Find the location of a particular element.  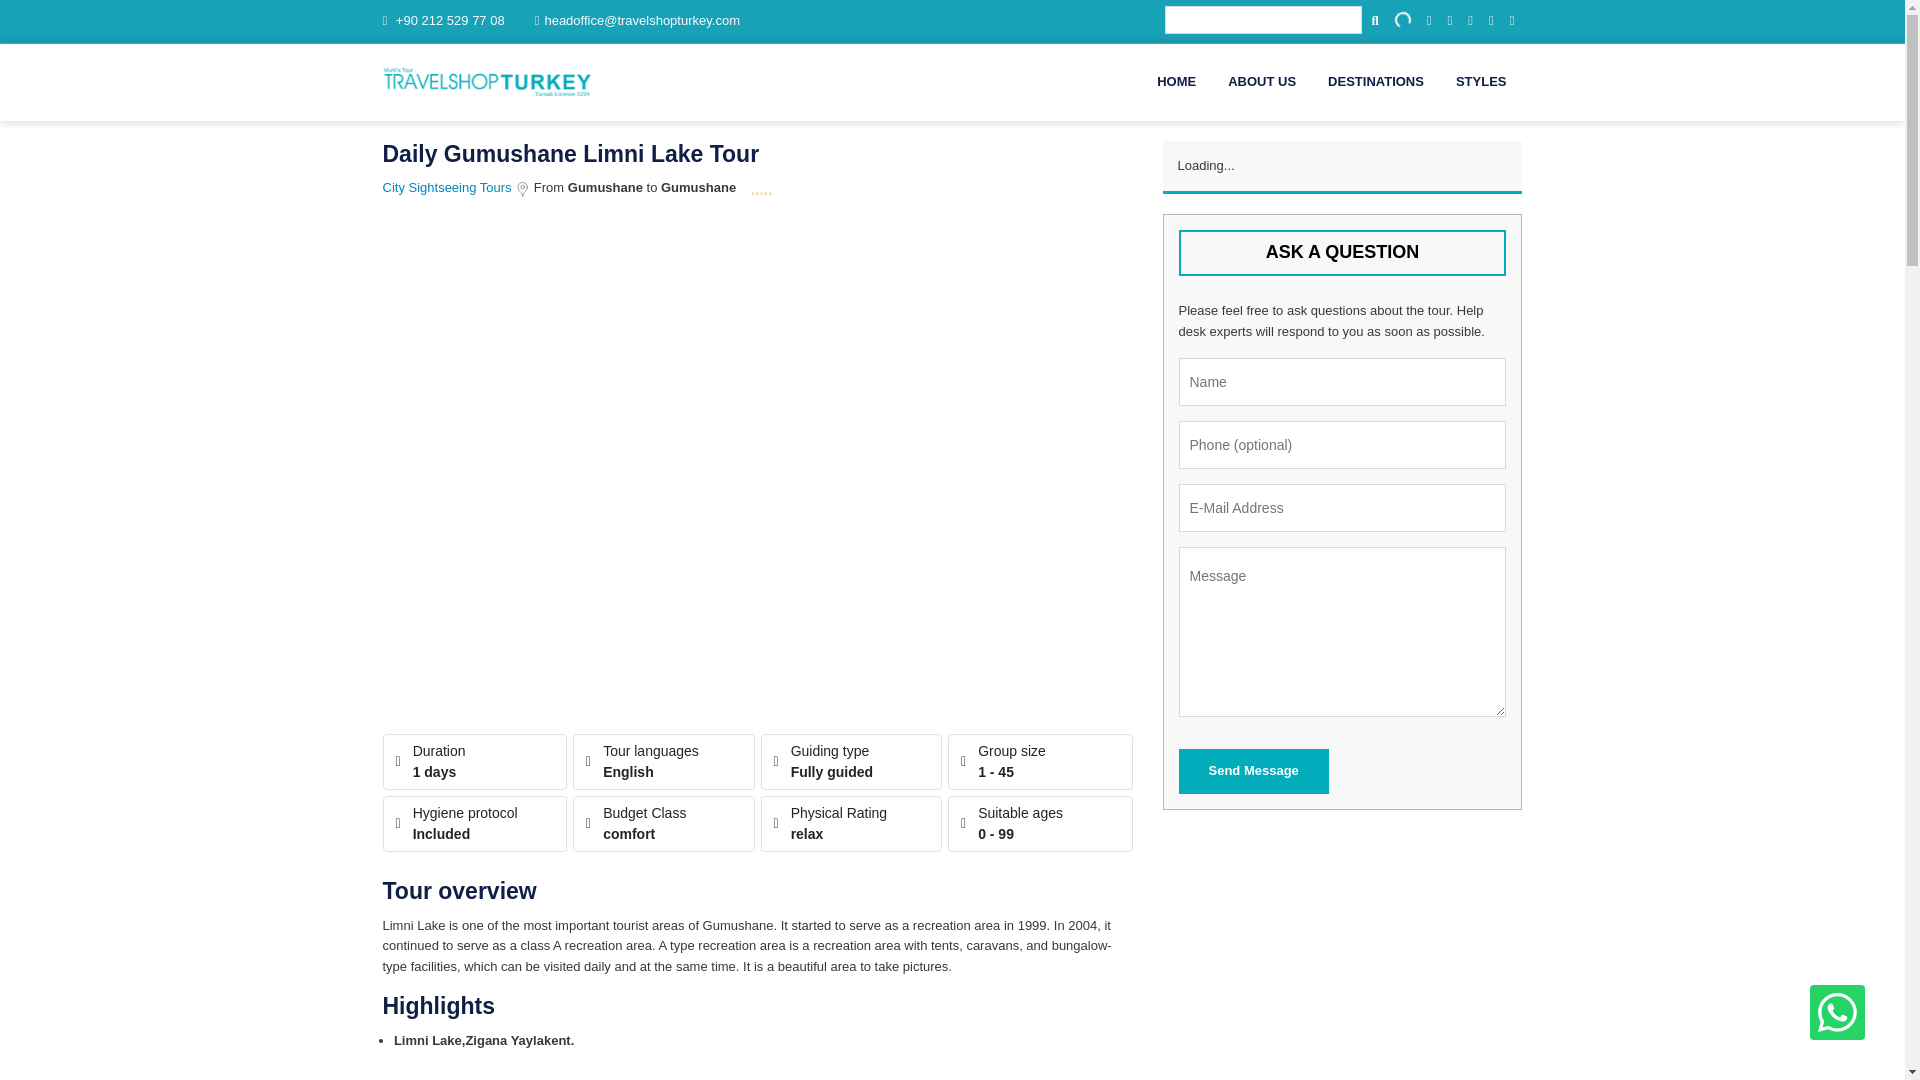

Created with Sketch. is located at coordinates (522, 189).